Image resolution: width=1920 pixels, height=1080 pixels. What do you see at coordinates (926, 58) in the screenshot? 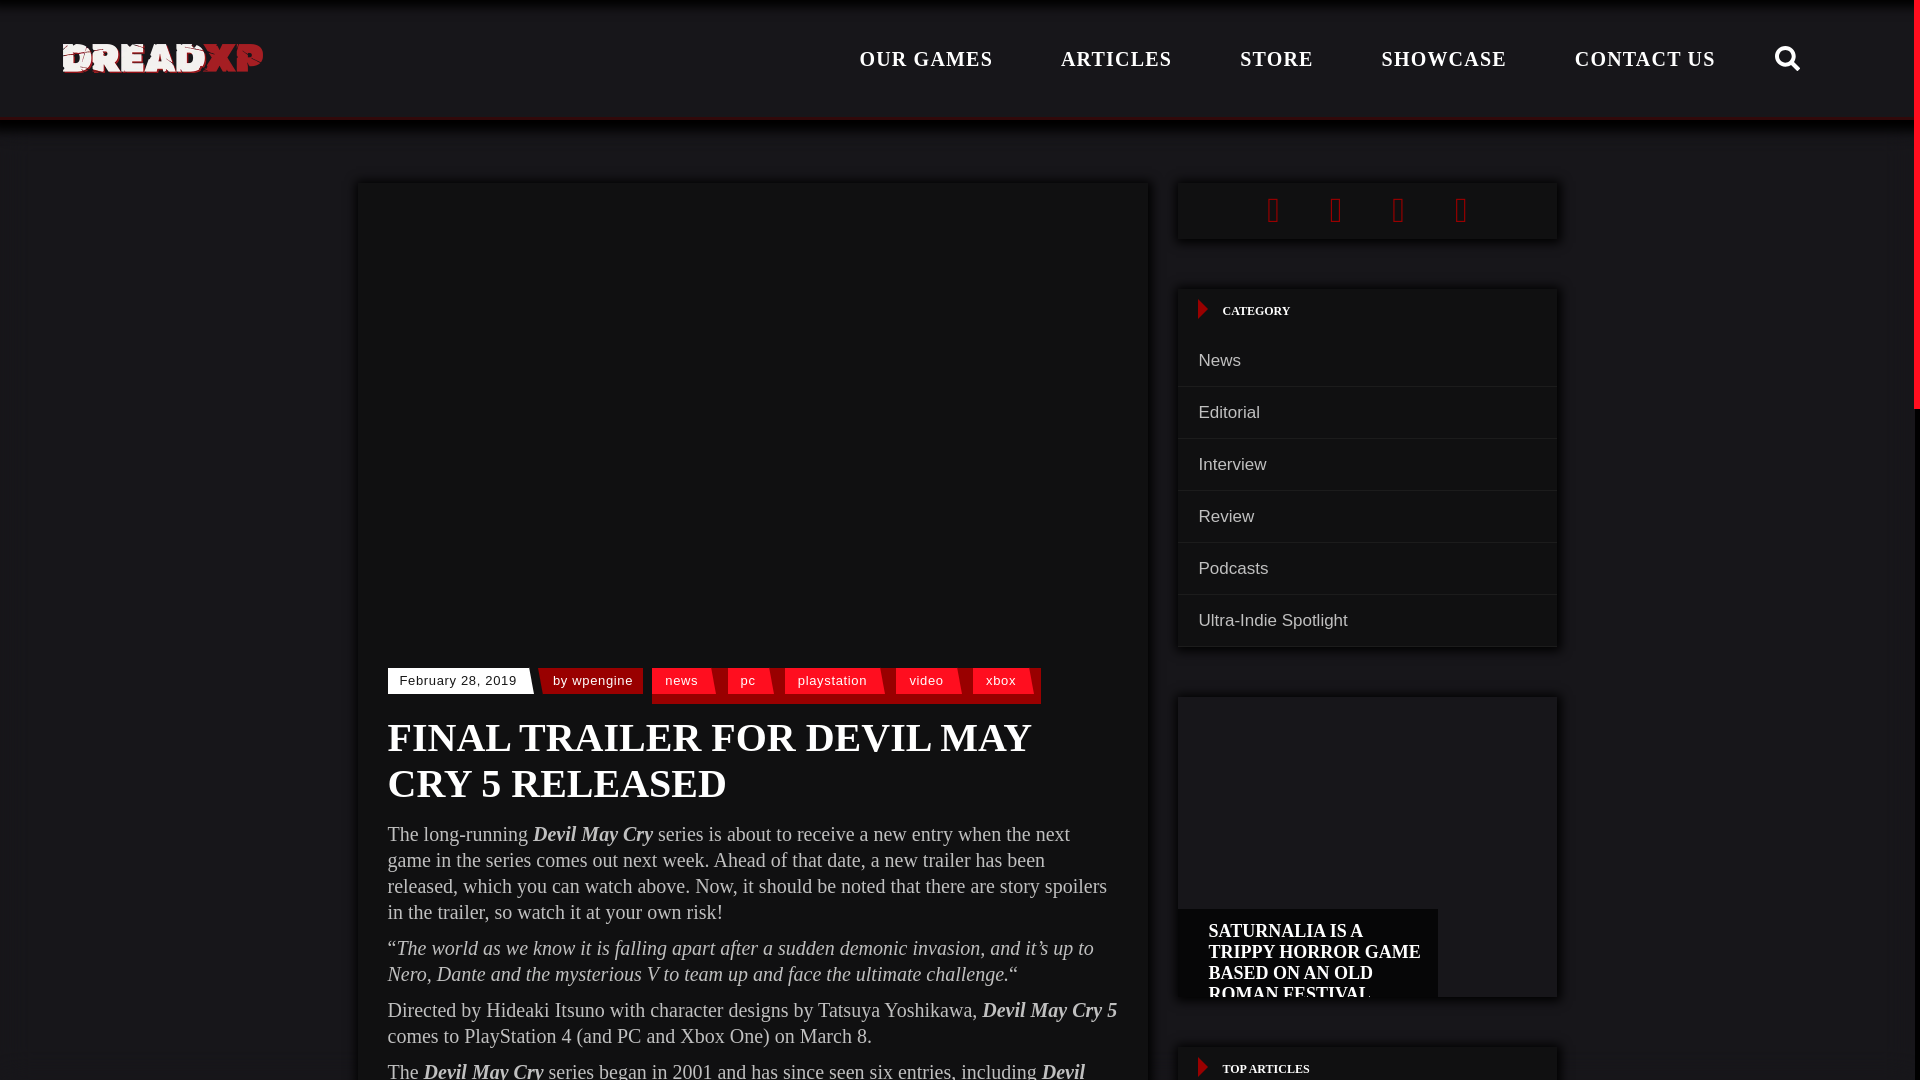
I see `OUR GAMES` at bounding box center [926, 58].